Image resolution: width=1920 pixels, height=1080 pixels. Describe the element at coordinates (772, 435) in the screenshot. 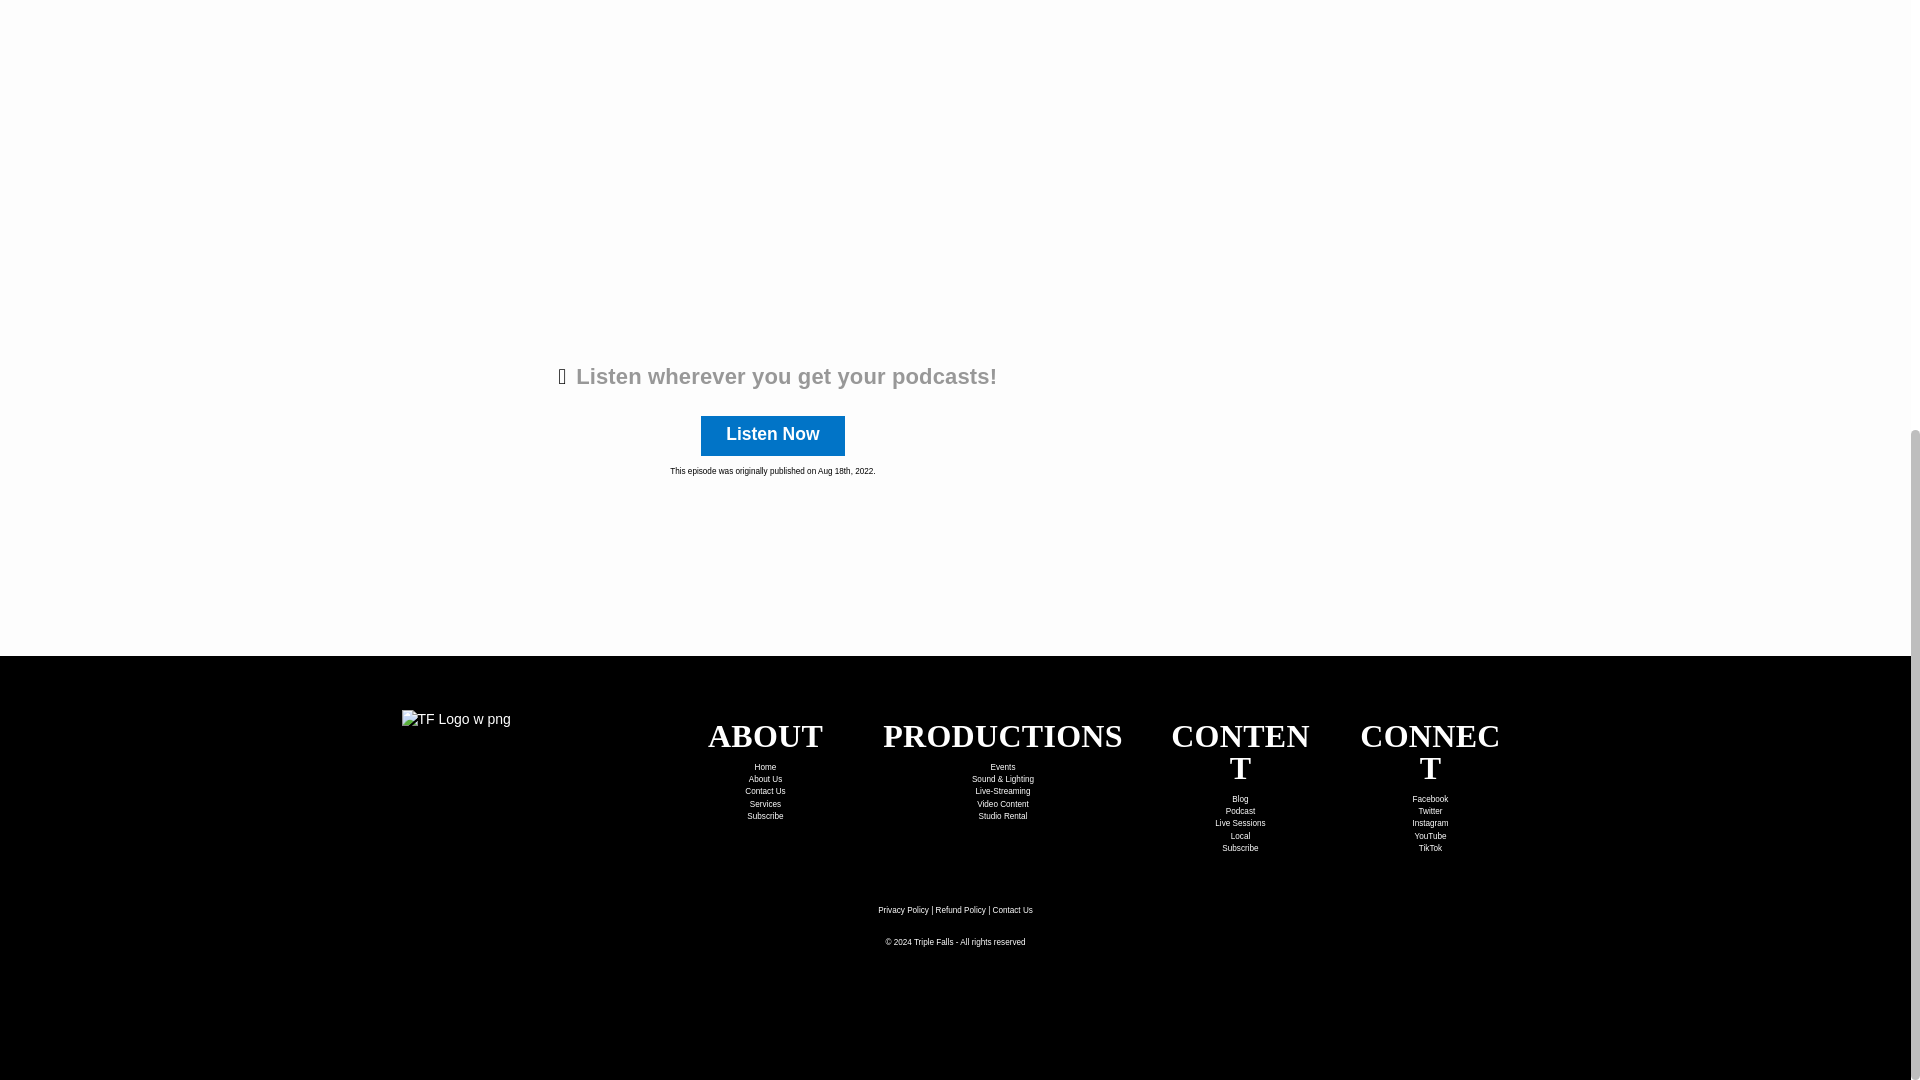

I see `Listen Now` at that location.